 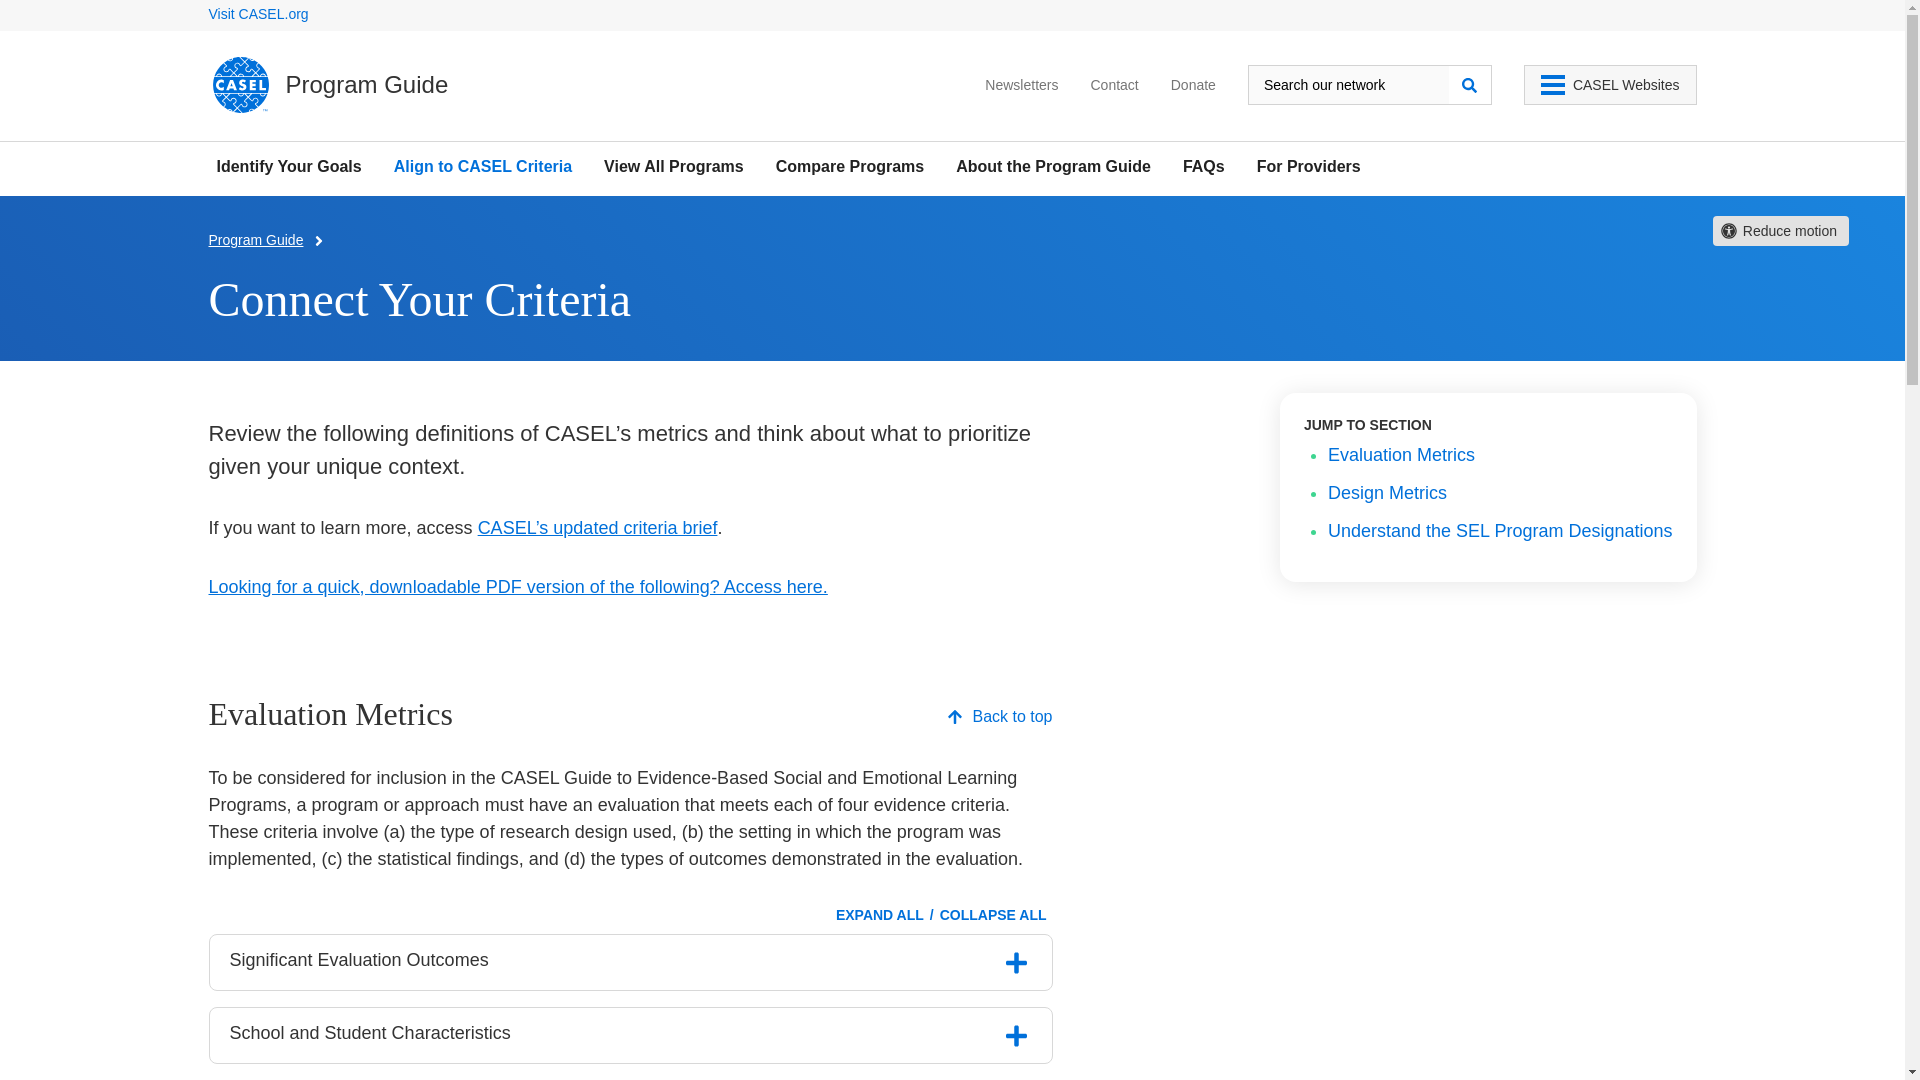 What do you see at coordinates (328, 84) in the screenshot?
I see `CASEL Program Guide` at bounding box center [328, 84].